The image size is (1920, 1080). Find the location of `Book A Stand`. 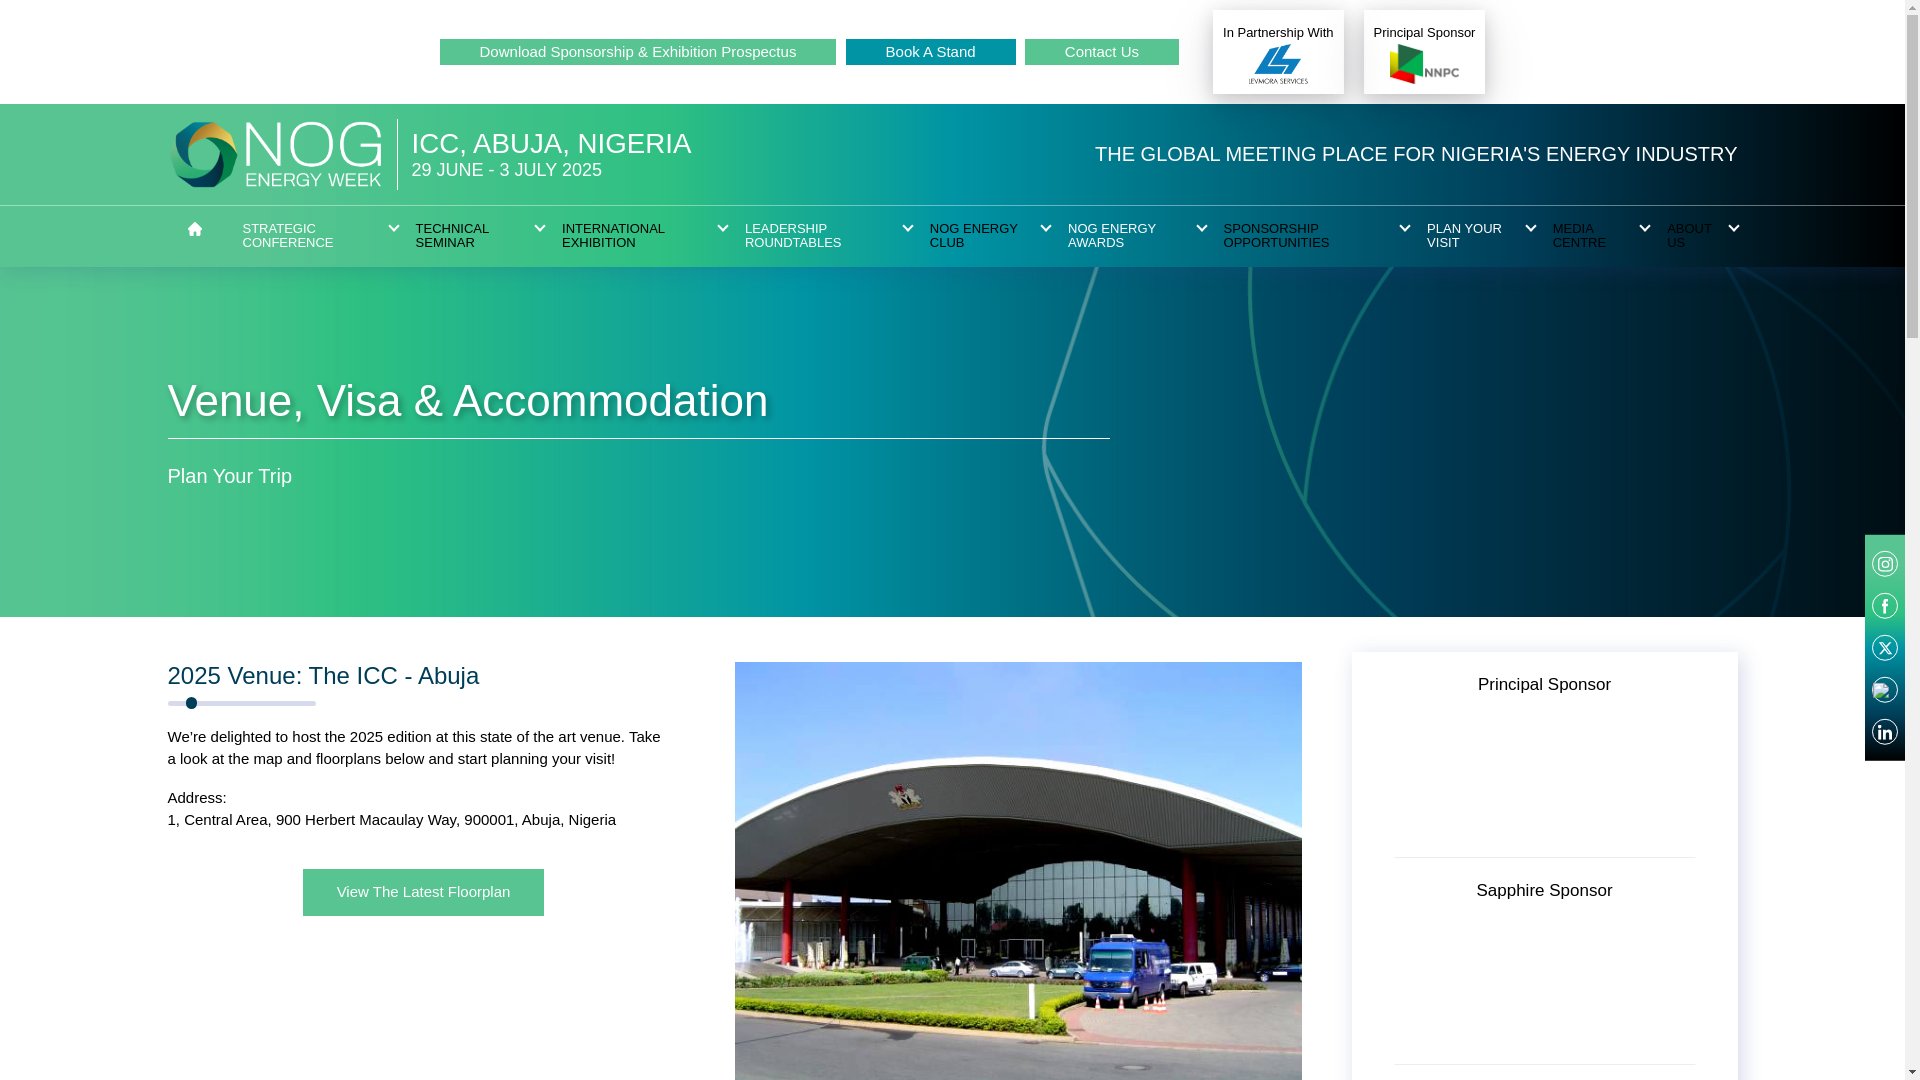

Book A Stand is located at coordinates (930, 52).